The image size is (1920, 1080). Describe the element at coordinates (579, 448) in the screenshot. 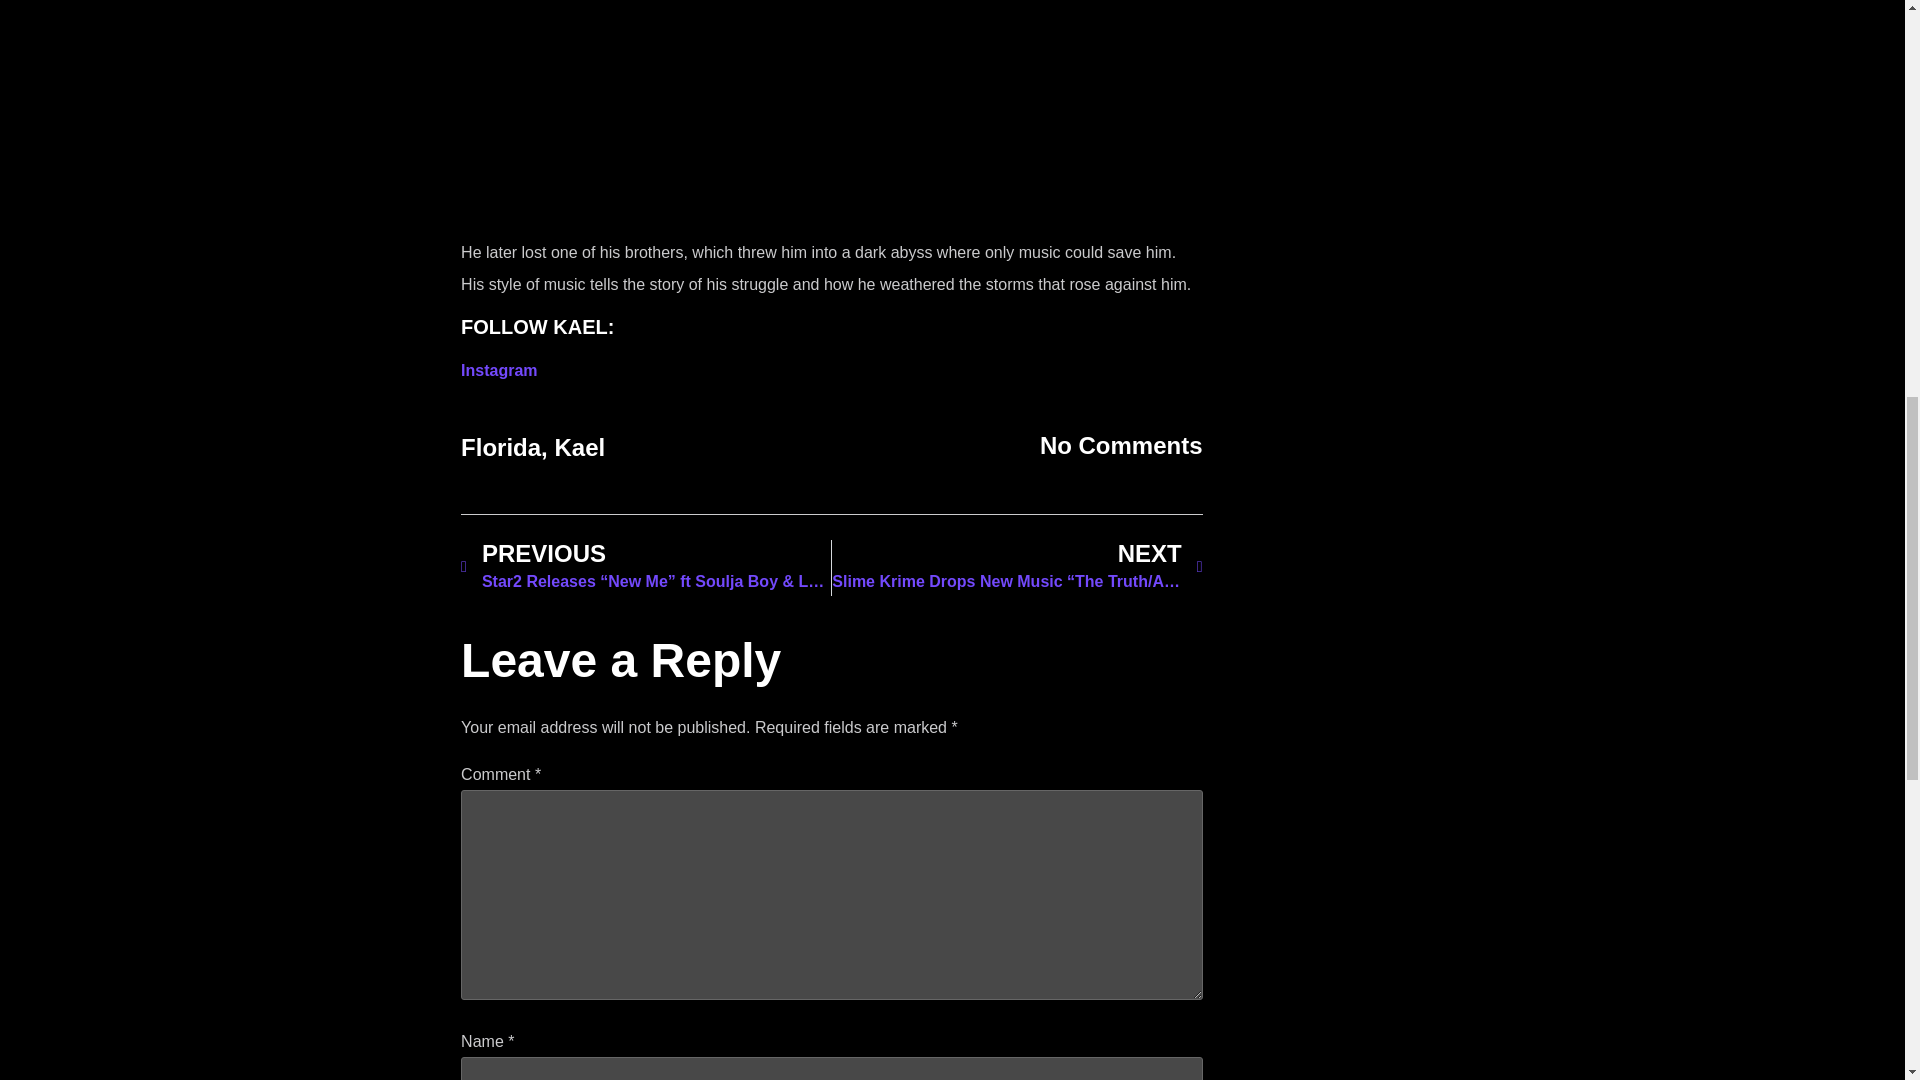

I see `Kael` at that location.